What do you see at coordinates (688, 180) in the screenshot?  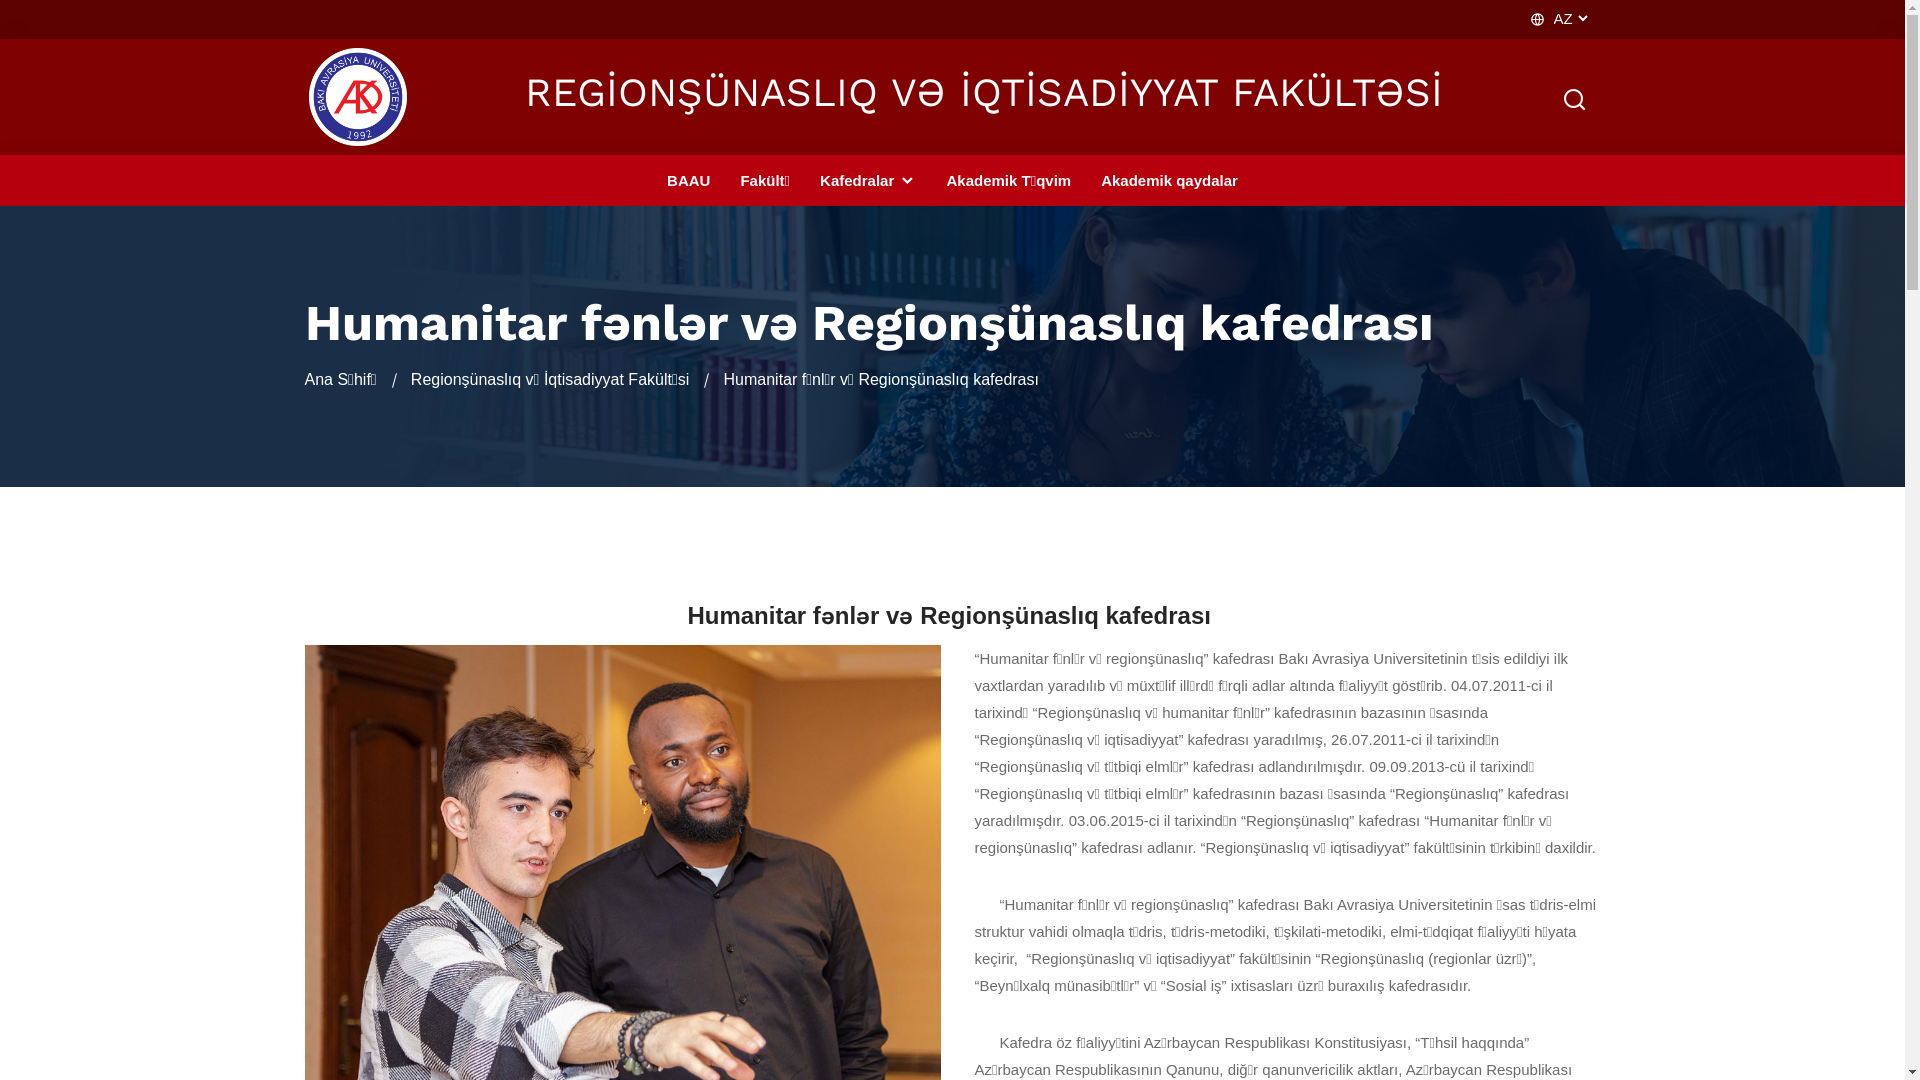 I see `BAAU` at bounding box center [688, 180].